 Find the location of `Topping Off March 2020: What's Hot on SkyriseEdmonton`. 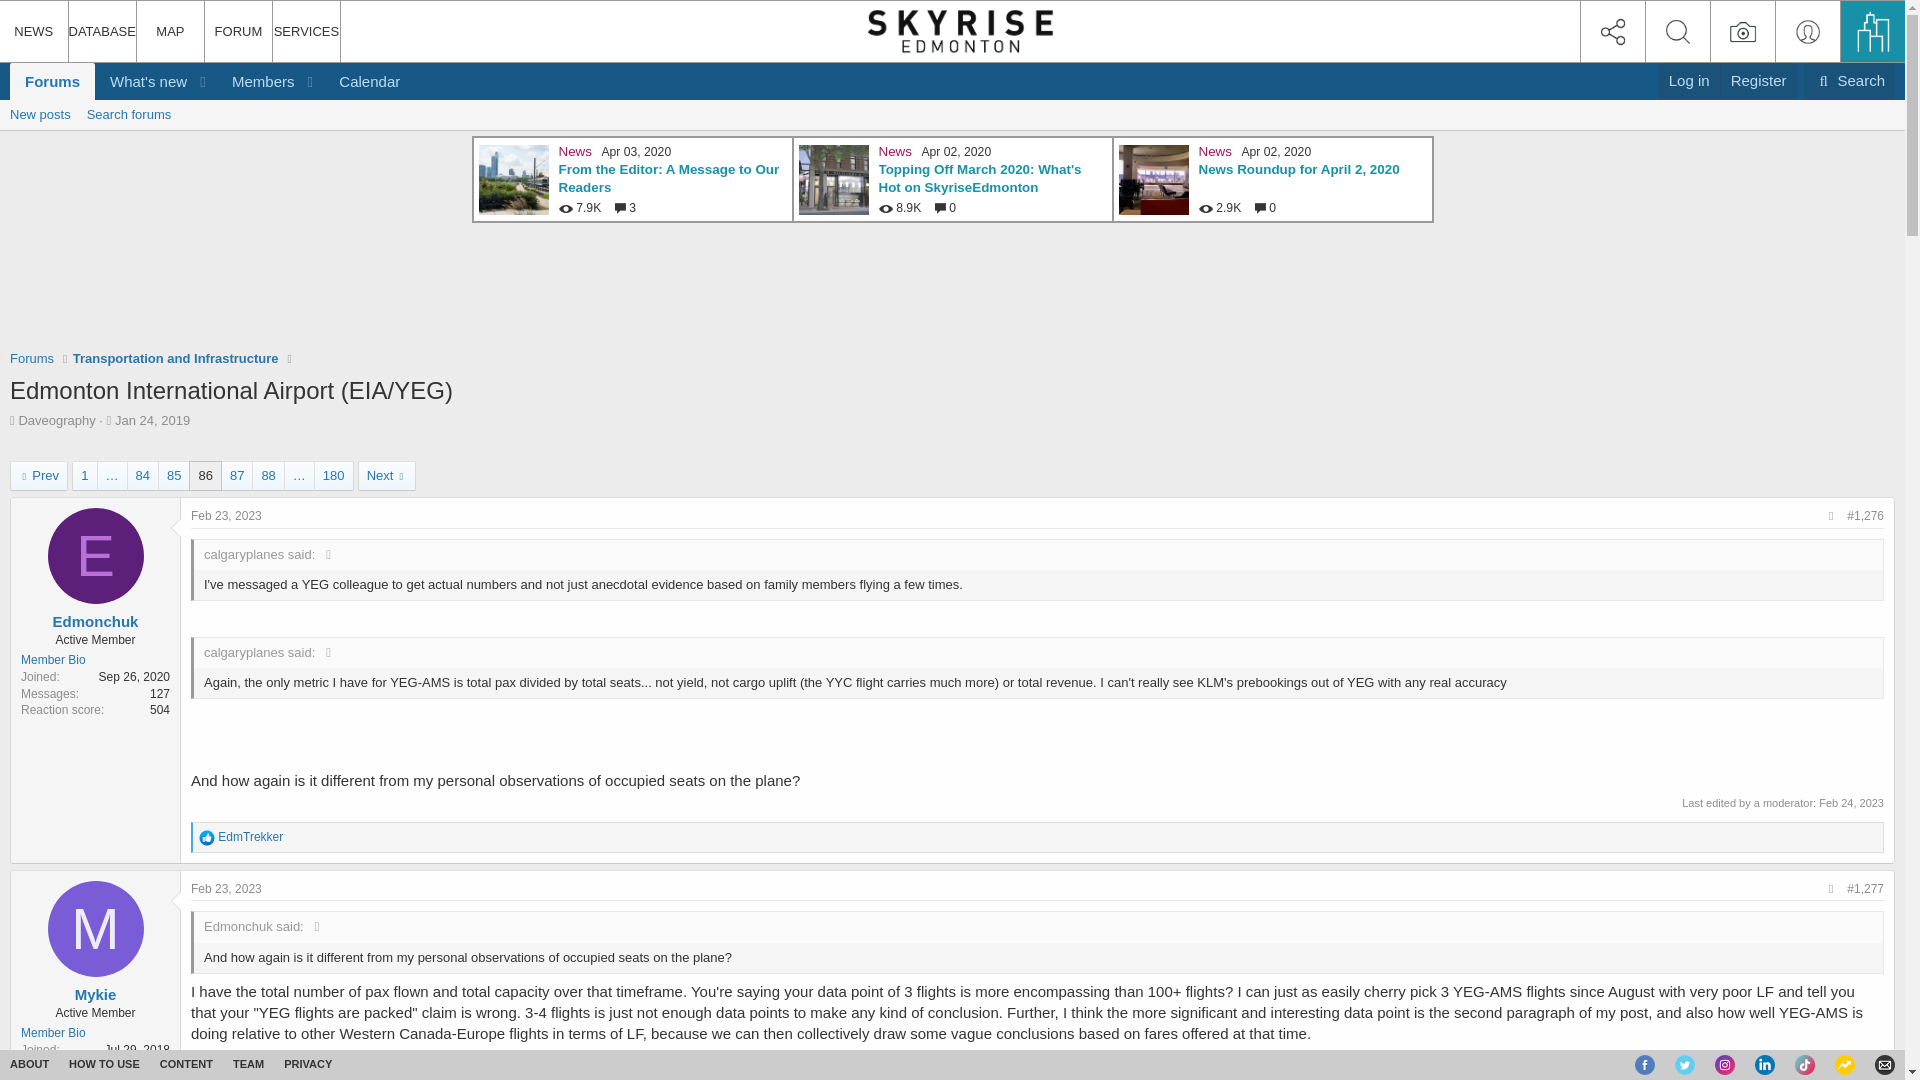

Topping Off March 2020: What's Hot on SkyriseEdmonton is located at coordinates (952, 114).